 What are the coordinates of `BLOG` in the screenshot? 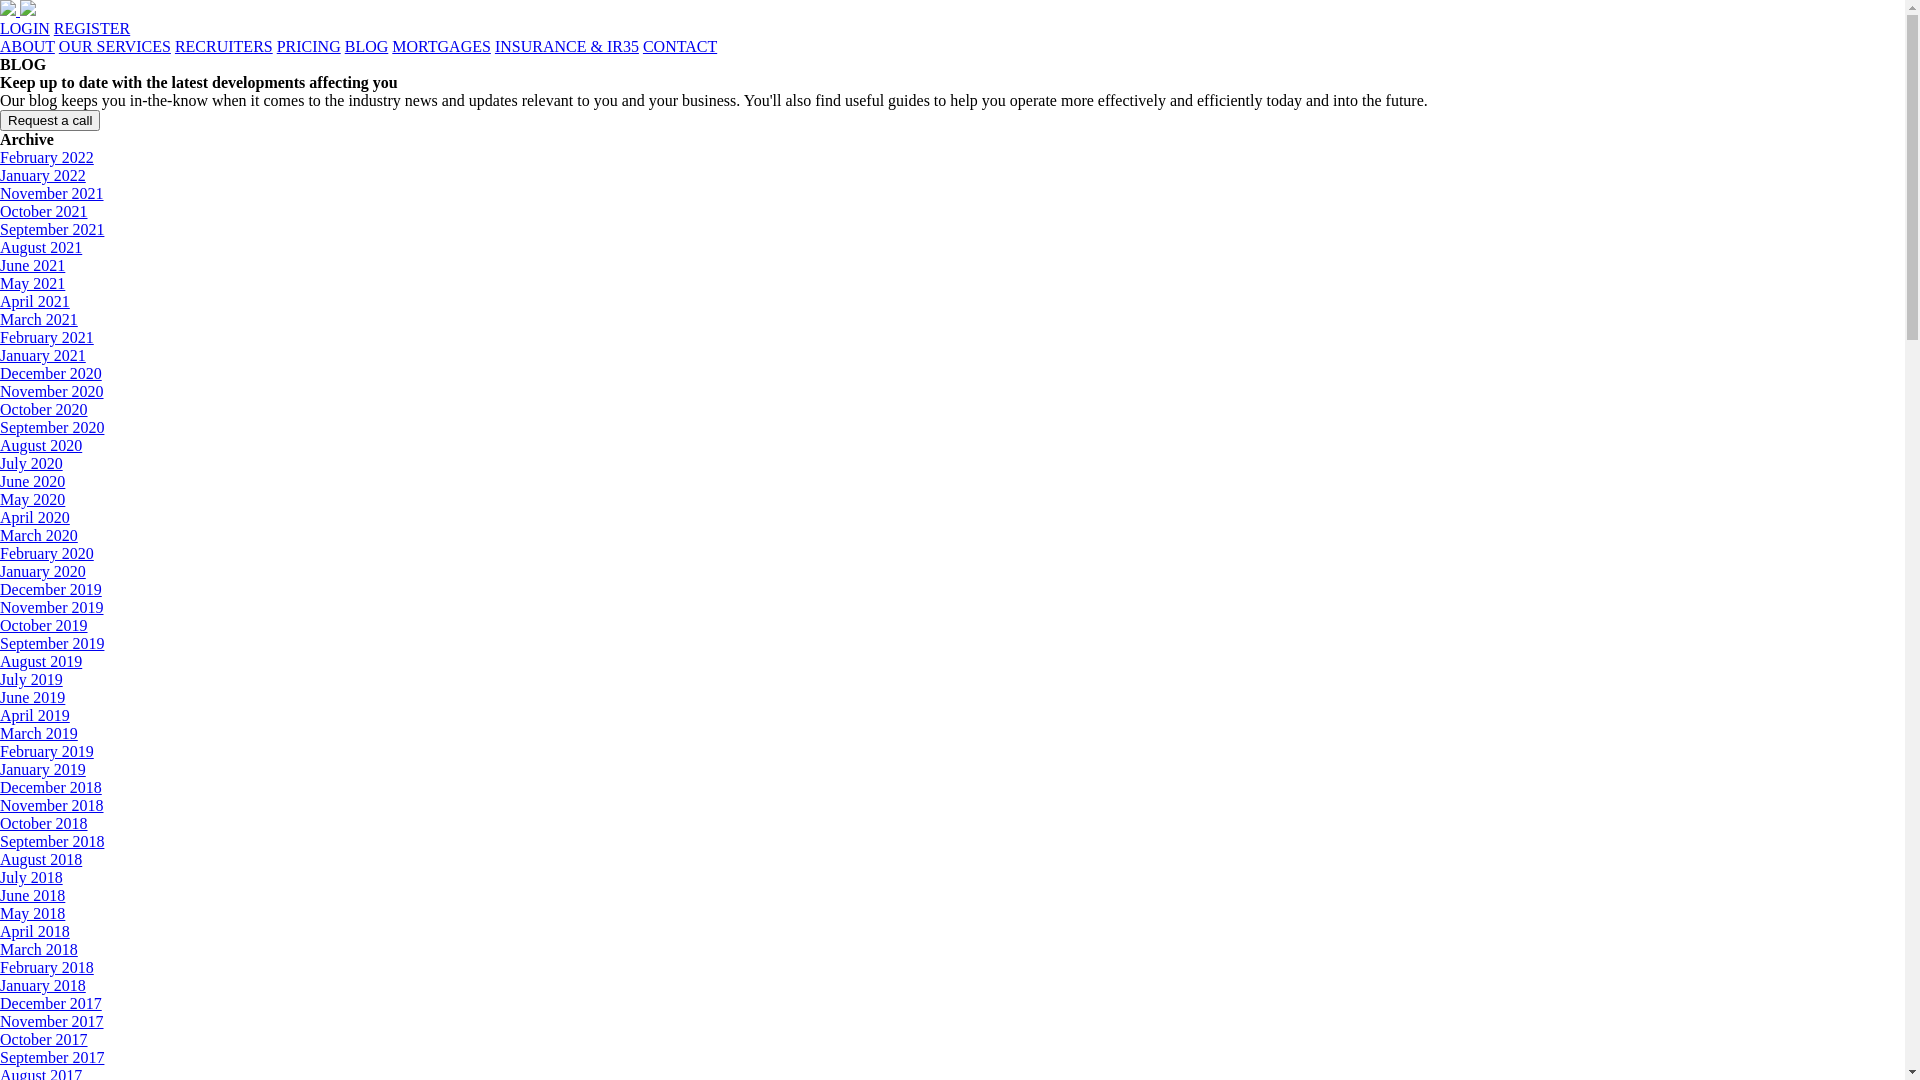 It's located at (367, 46).